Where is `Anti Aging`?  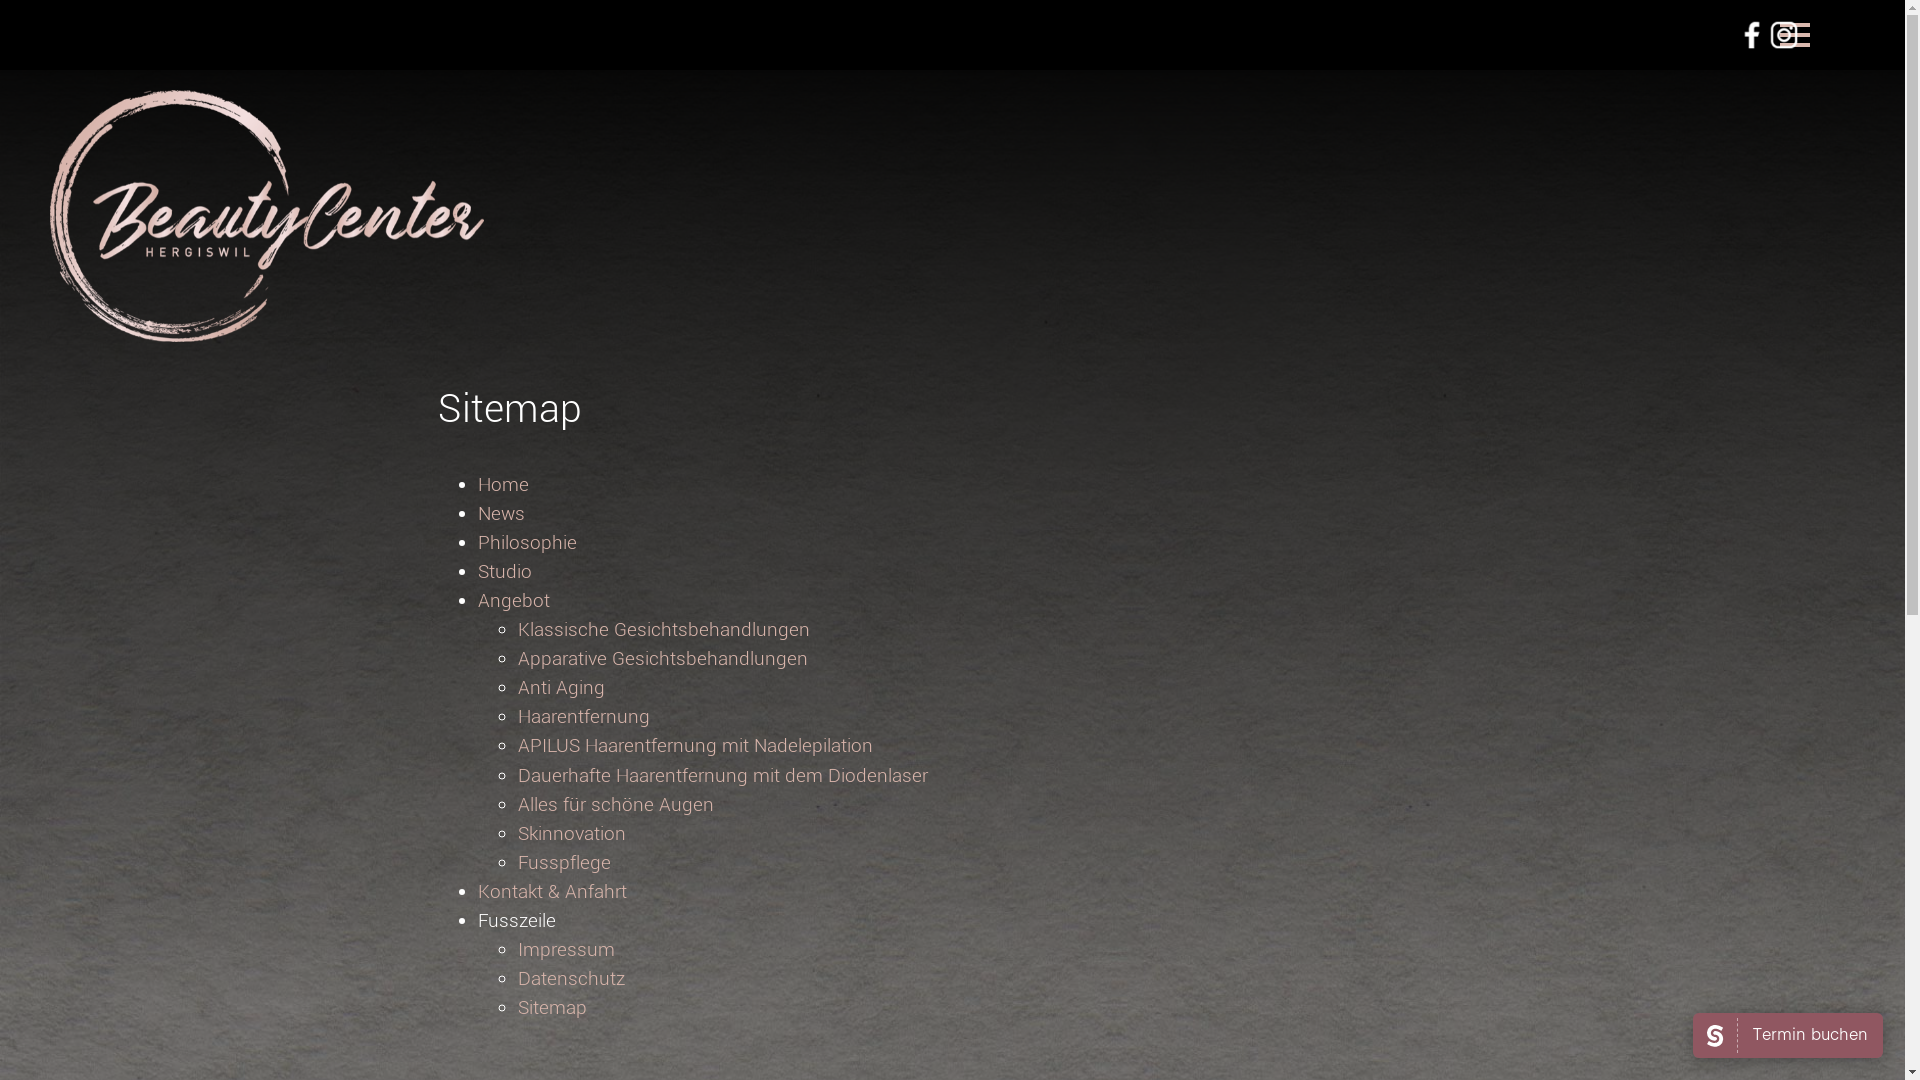
Anti Aging is located at coordinates (562, 688).